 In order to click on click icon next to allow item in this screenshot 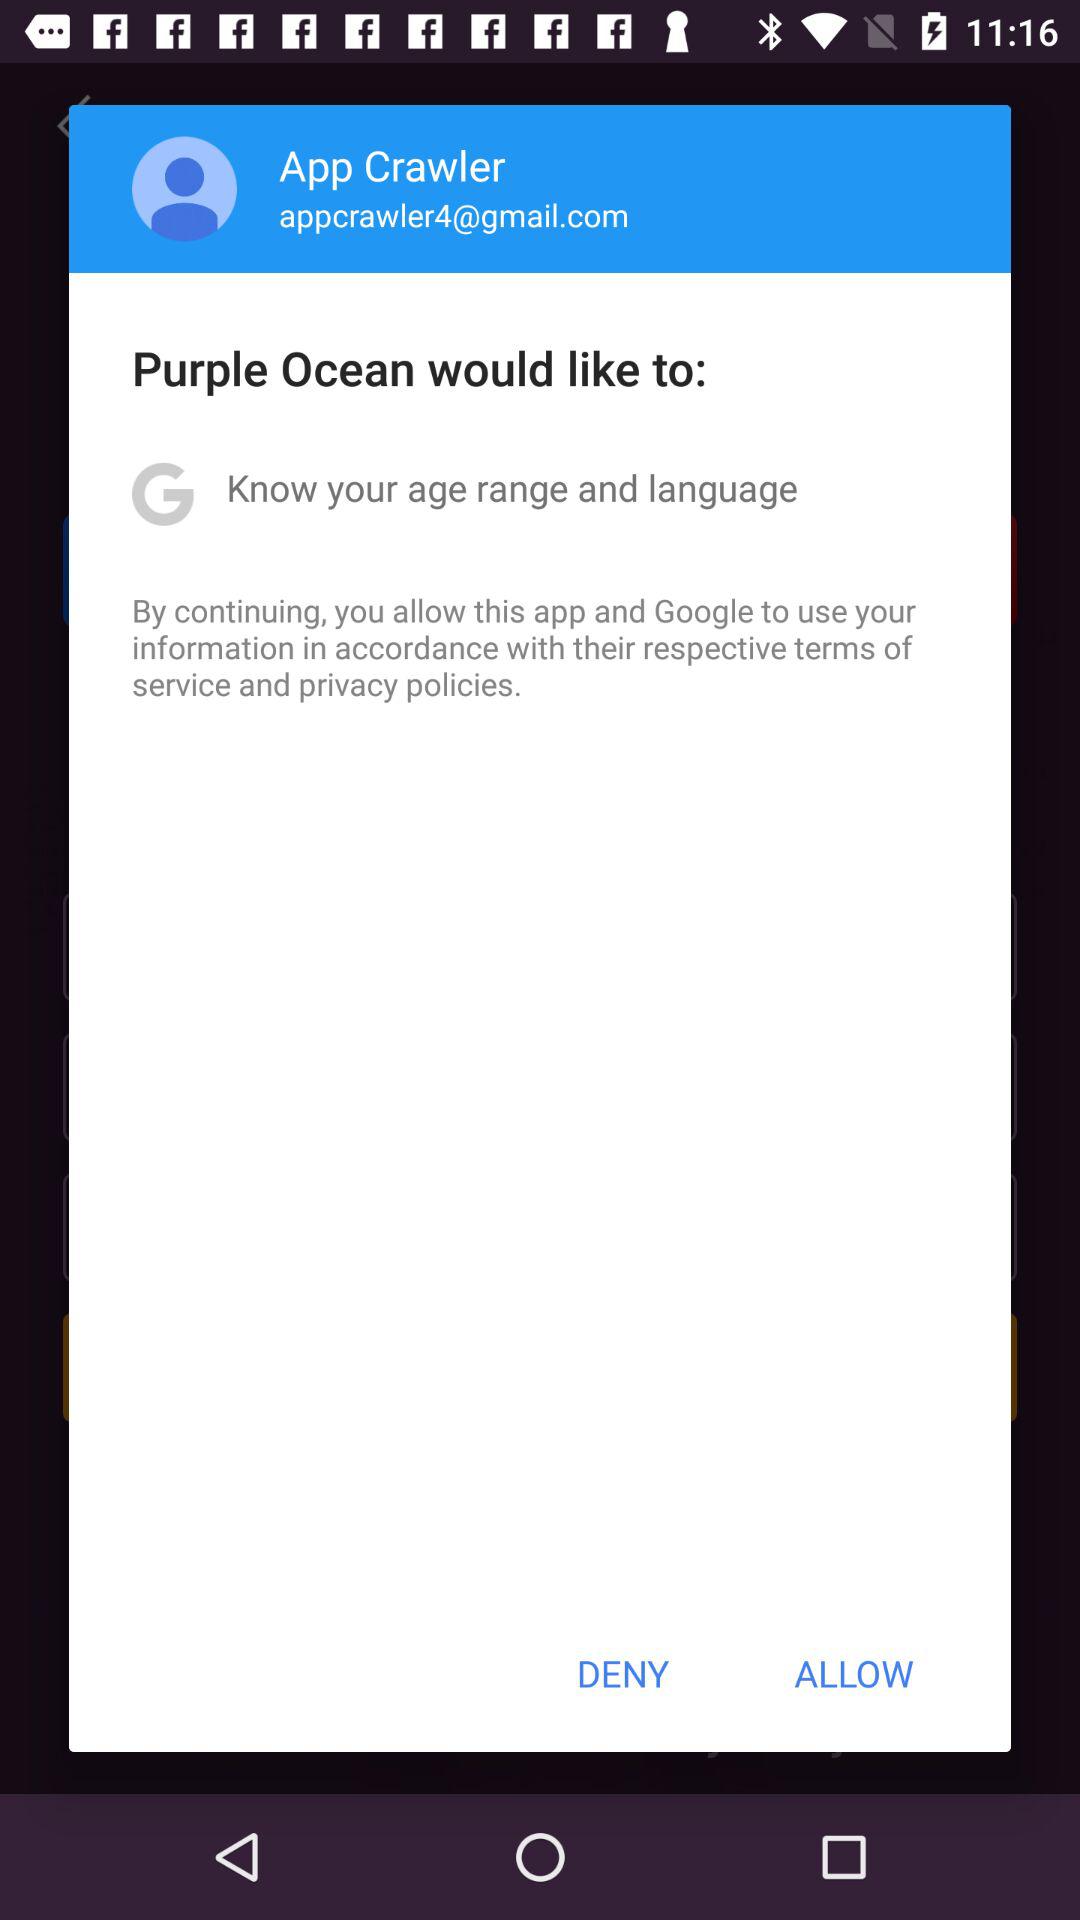, I will do `click(622, 1673)`.